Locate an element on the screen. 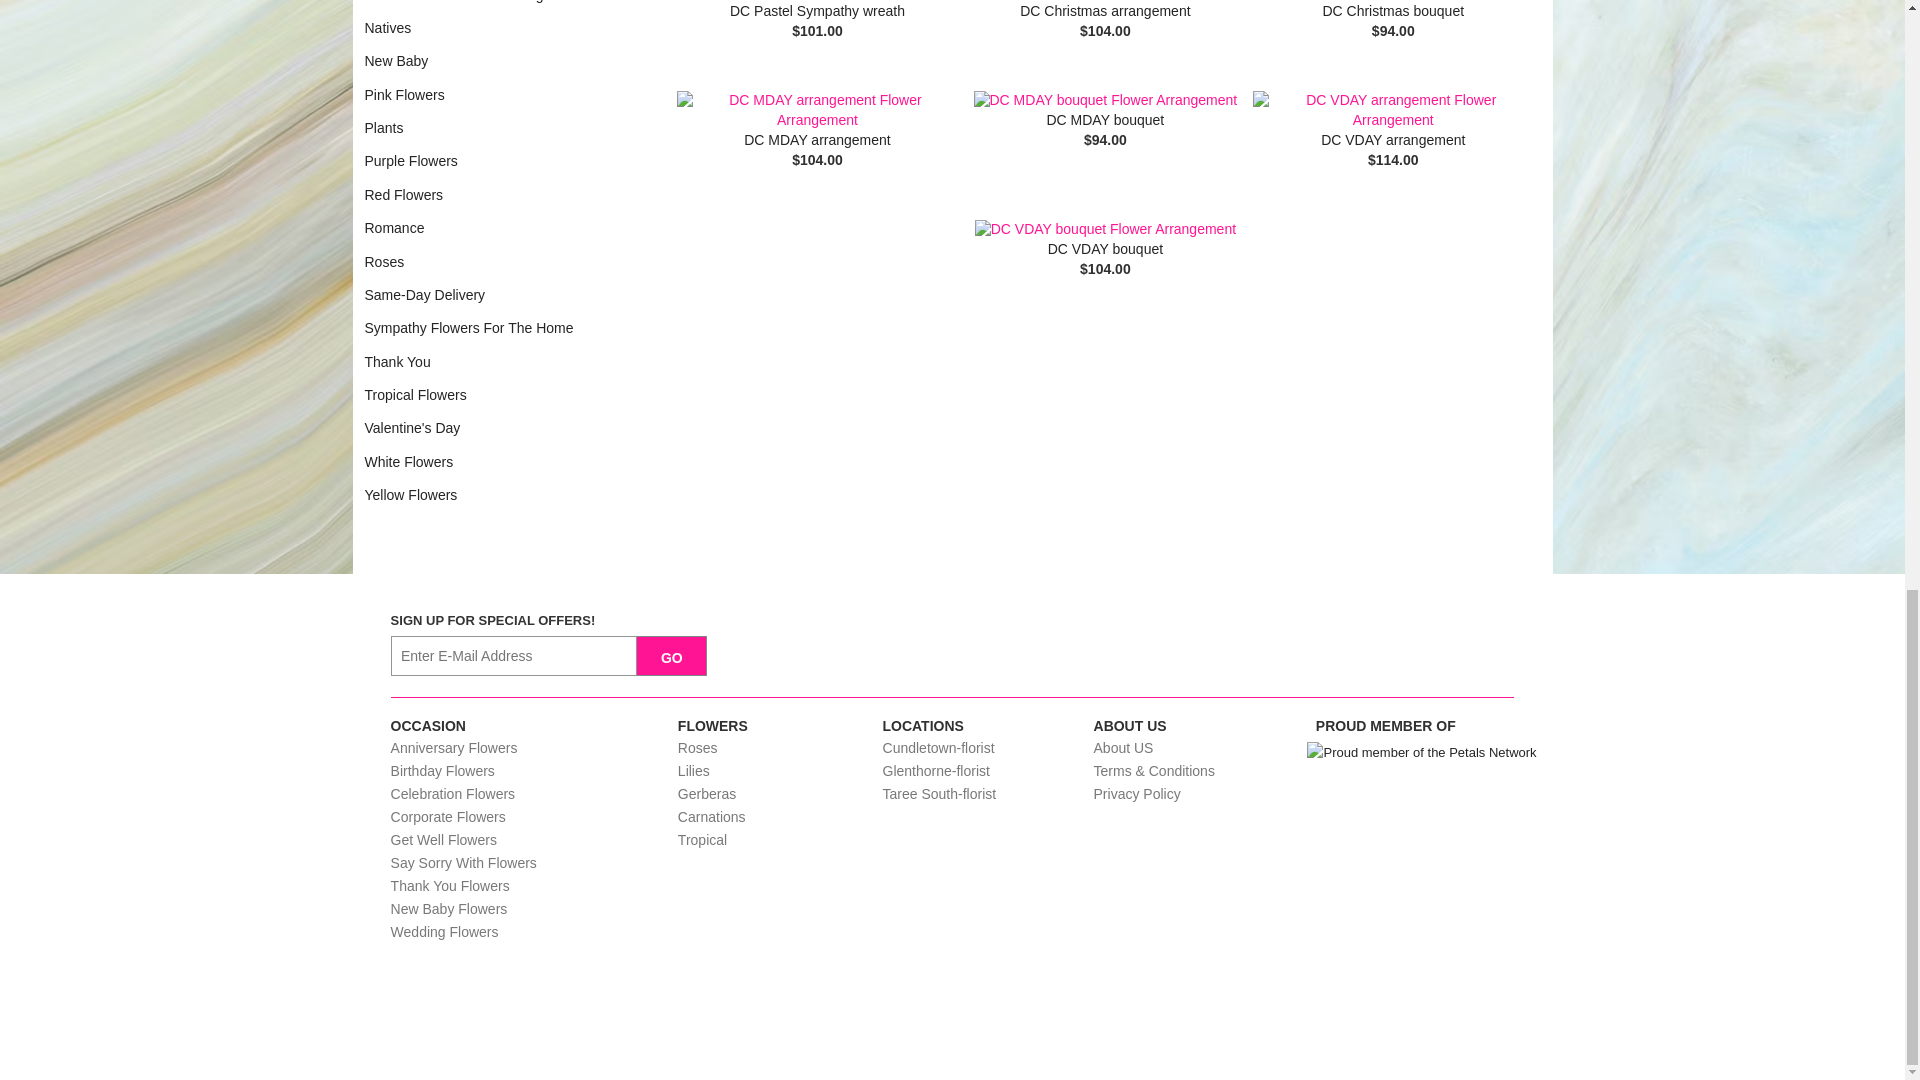 The height and width of the screenshot is (1080, 1920). Go is located at coordinates (672, 656).